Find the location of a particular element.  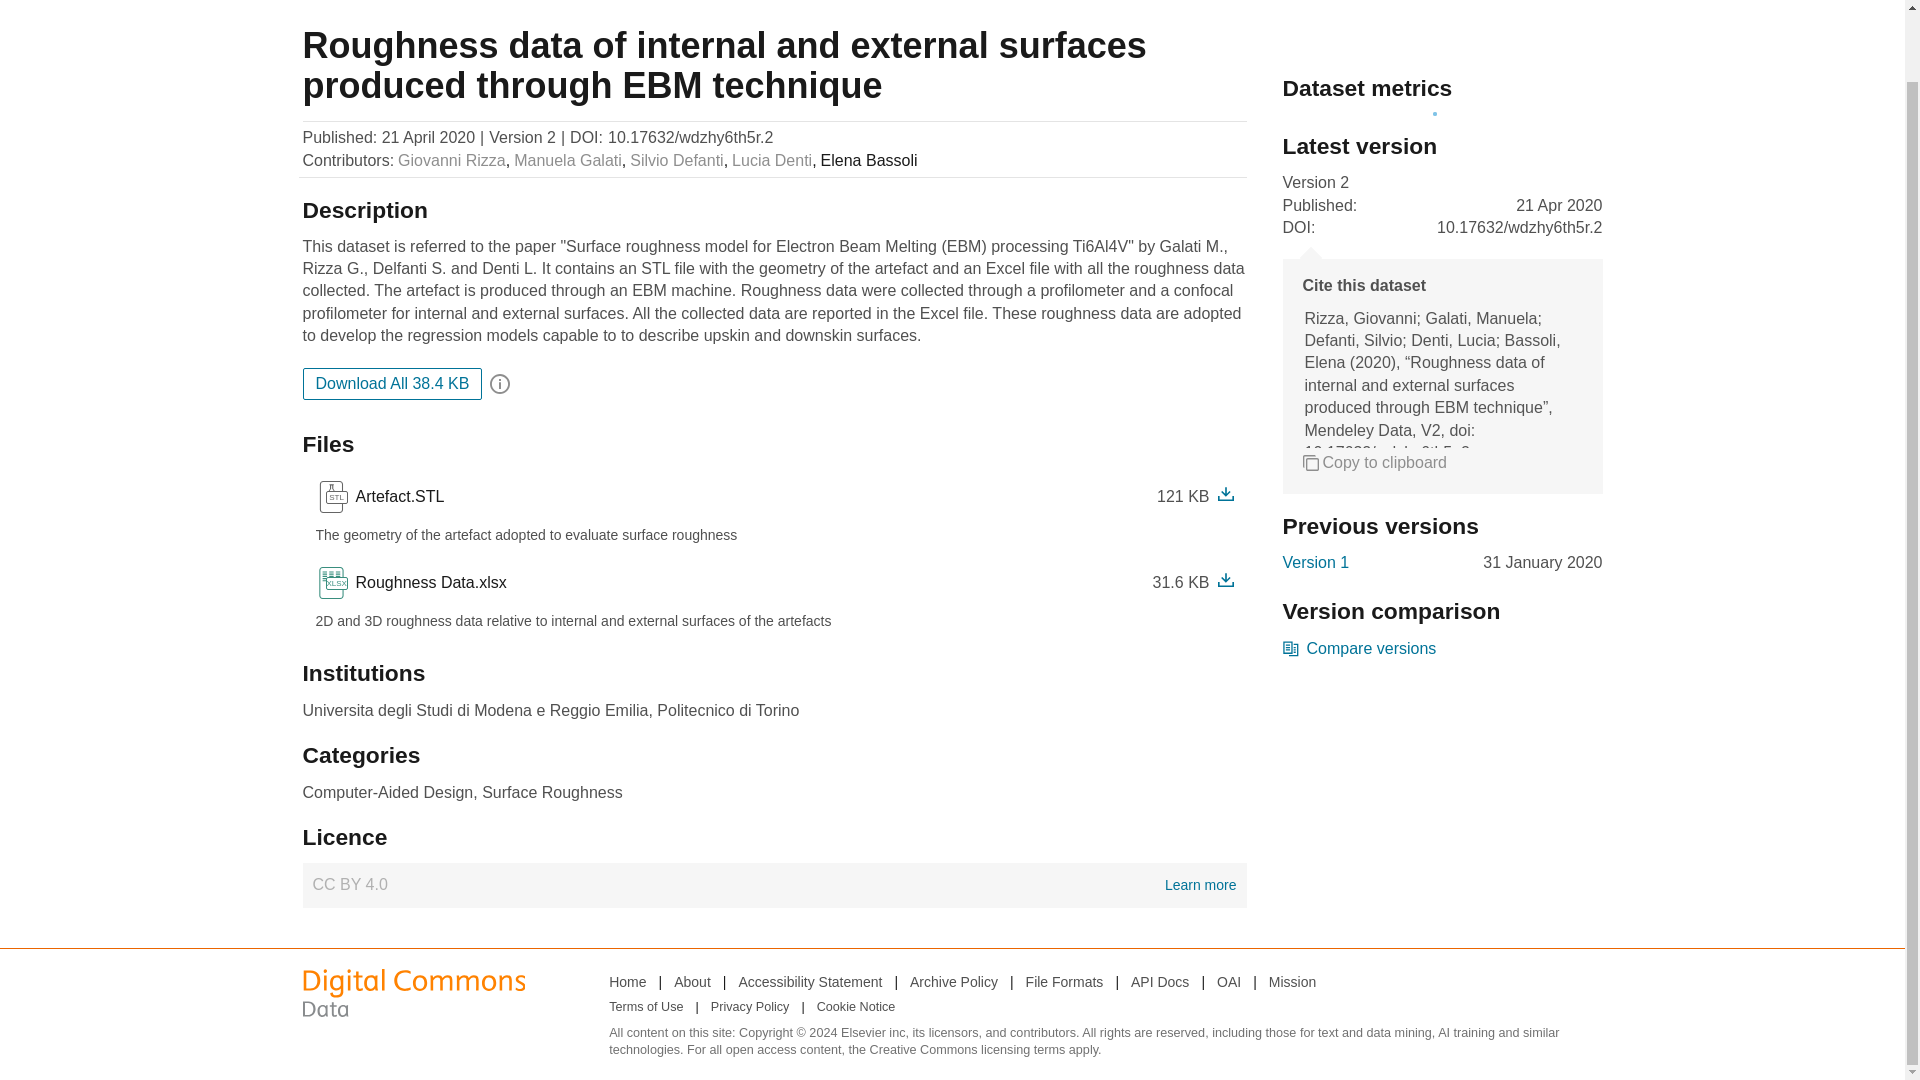

Home is located at coordinates (396, 496).